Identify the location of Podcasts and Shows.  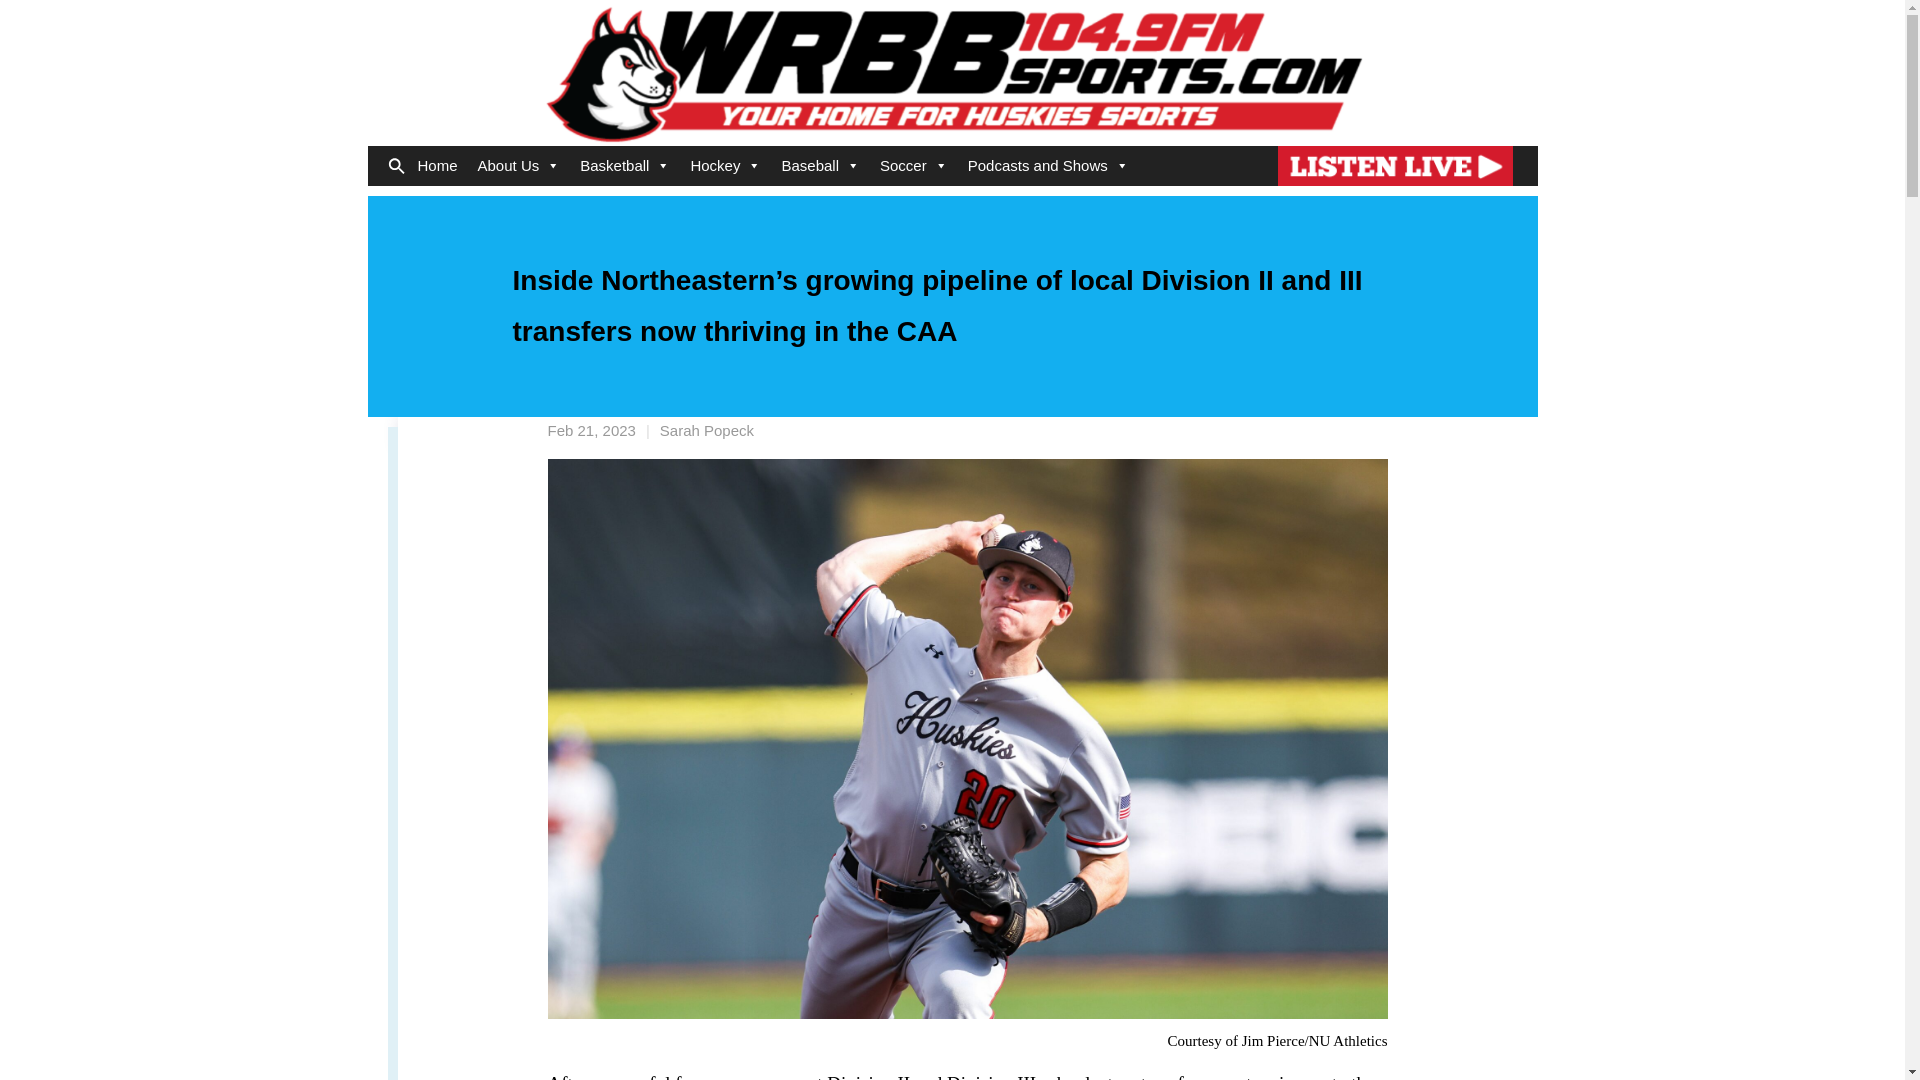
(1048, 165).